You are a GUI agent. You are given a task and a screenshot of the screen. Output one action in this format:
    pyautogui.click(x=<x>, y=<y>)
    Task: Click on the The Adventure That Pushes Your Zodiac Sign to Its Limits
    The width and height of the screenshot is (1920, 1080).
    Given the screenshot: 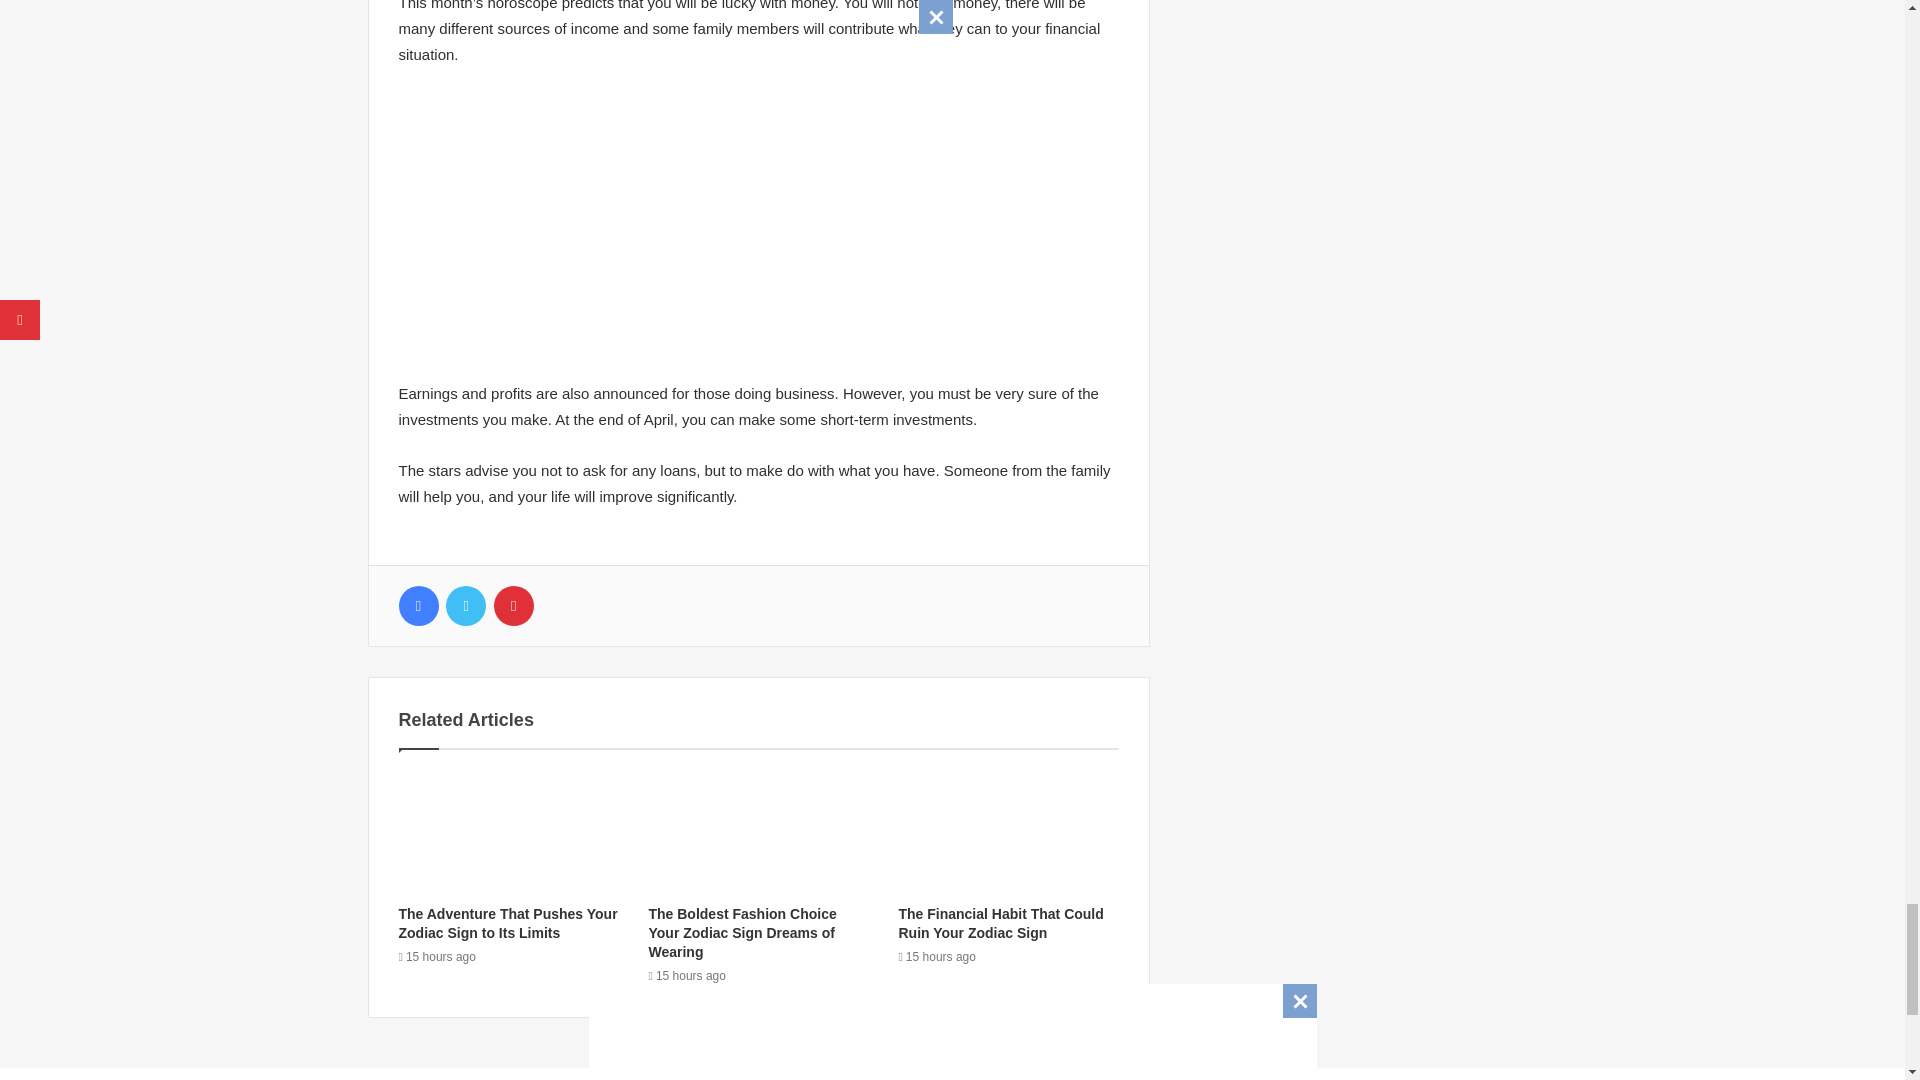 What is the action you would take?
    pyautogui.click(x=506, y=923)
    